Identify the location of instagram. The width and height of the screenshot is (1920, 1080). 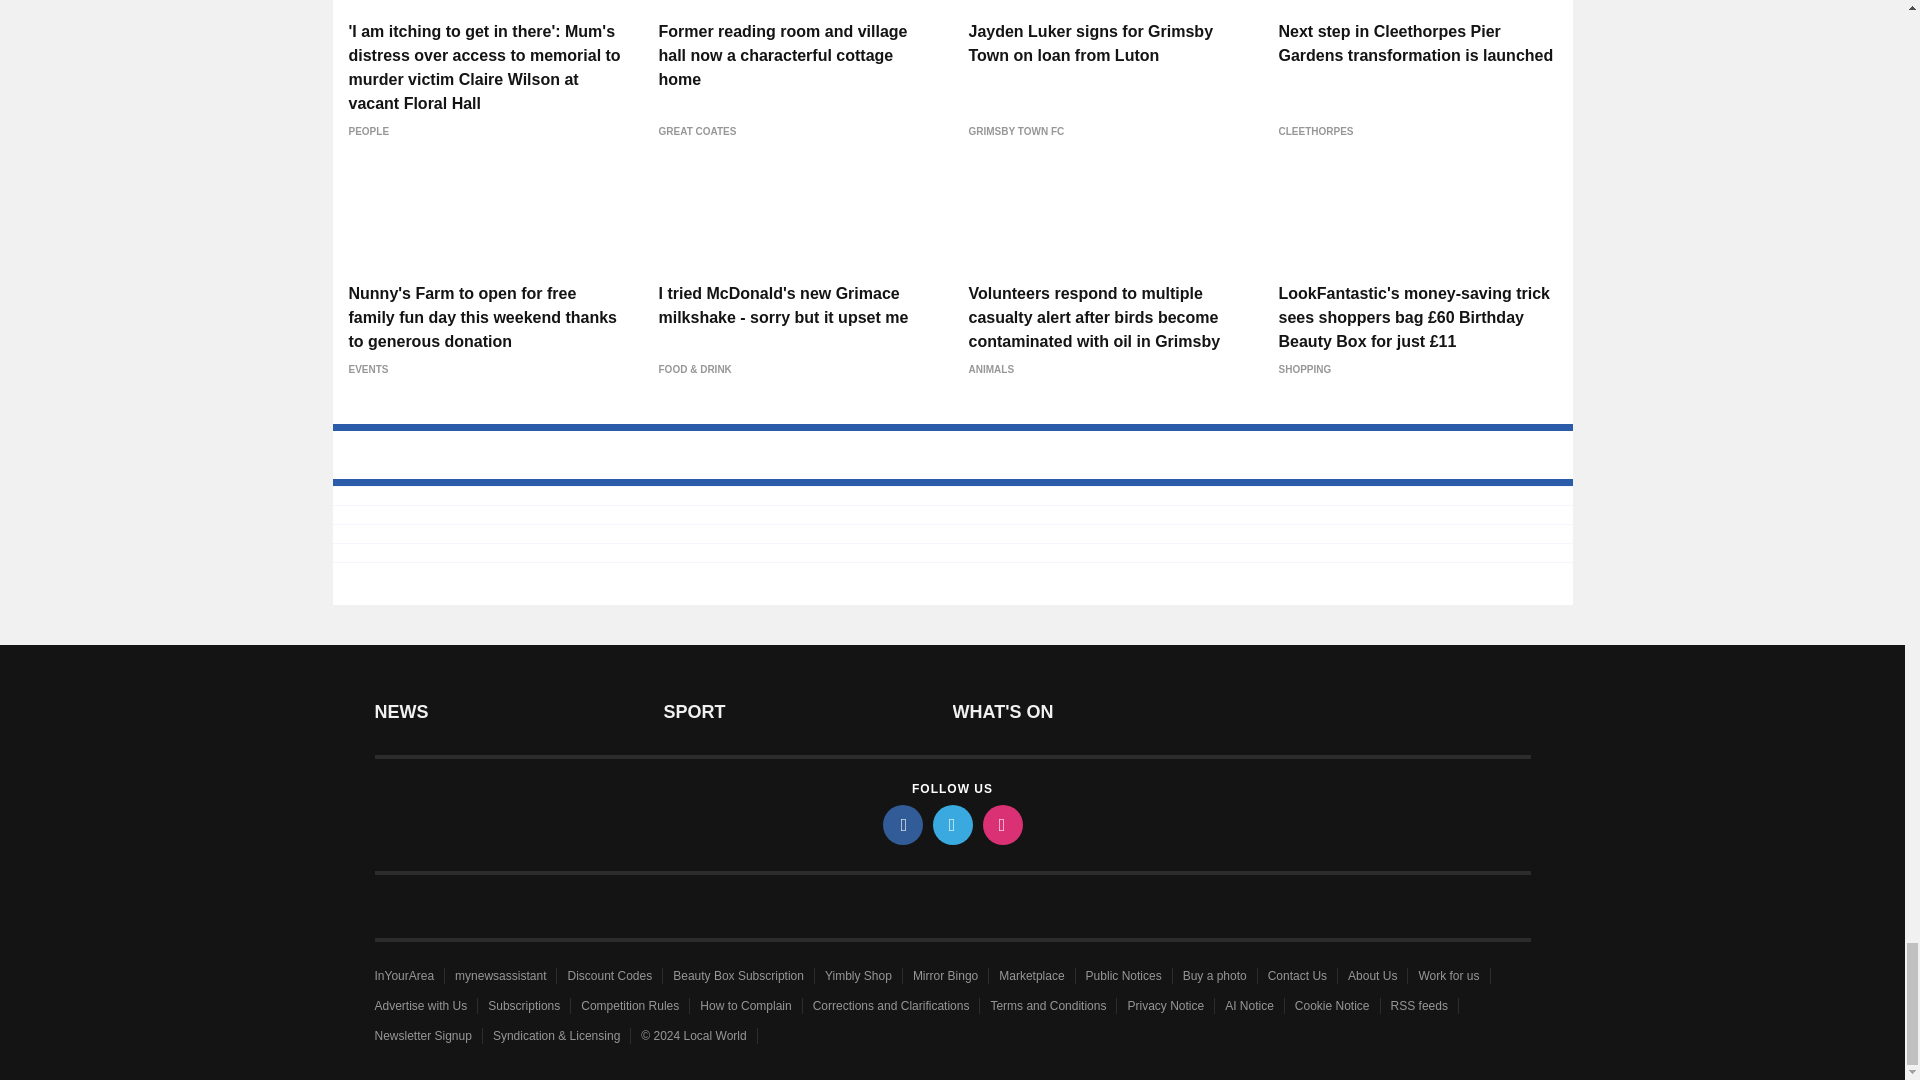
(1001, 824).